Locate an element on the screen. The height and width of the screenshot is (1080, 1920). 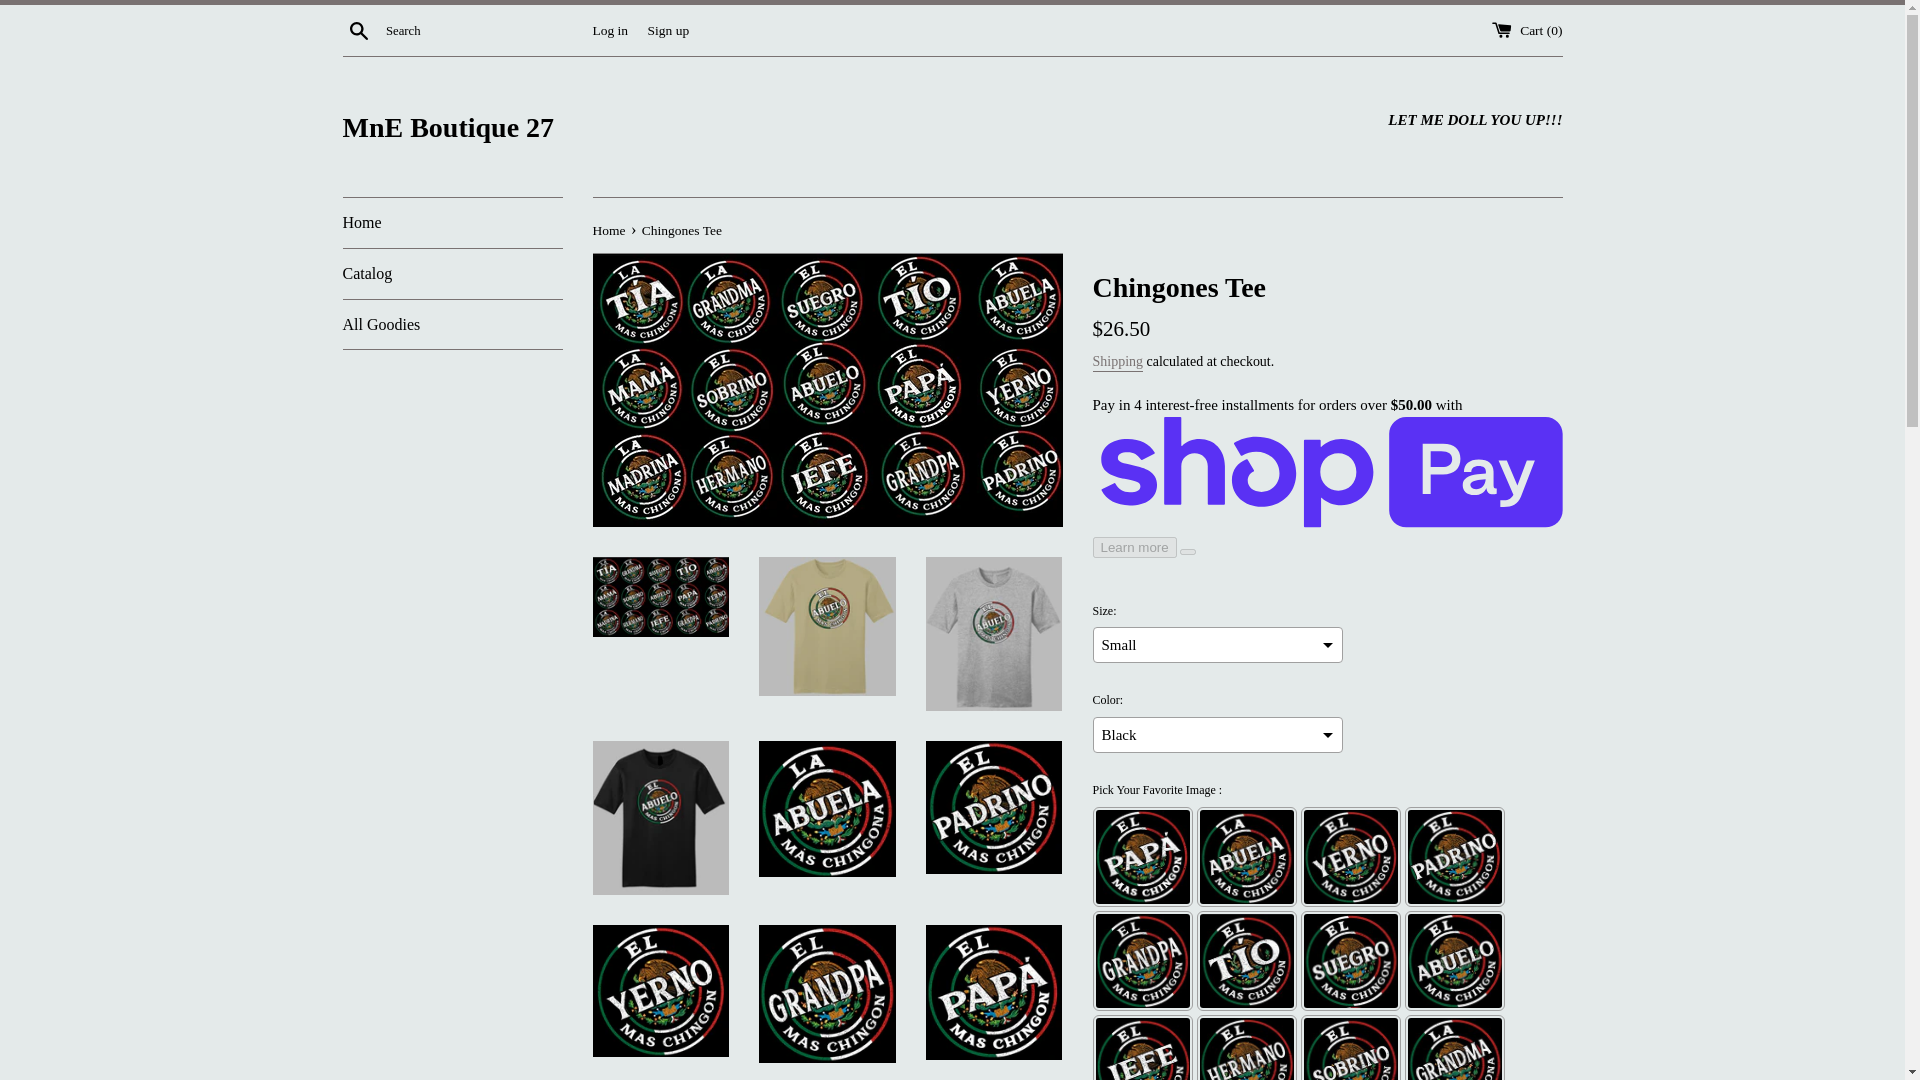
All Goodies is located at coordinates (452, 324).